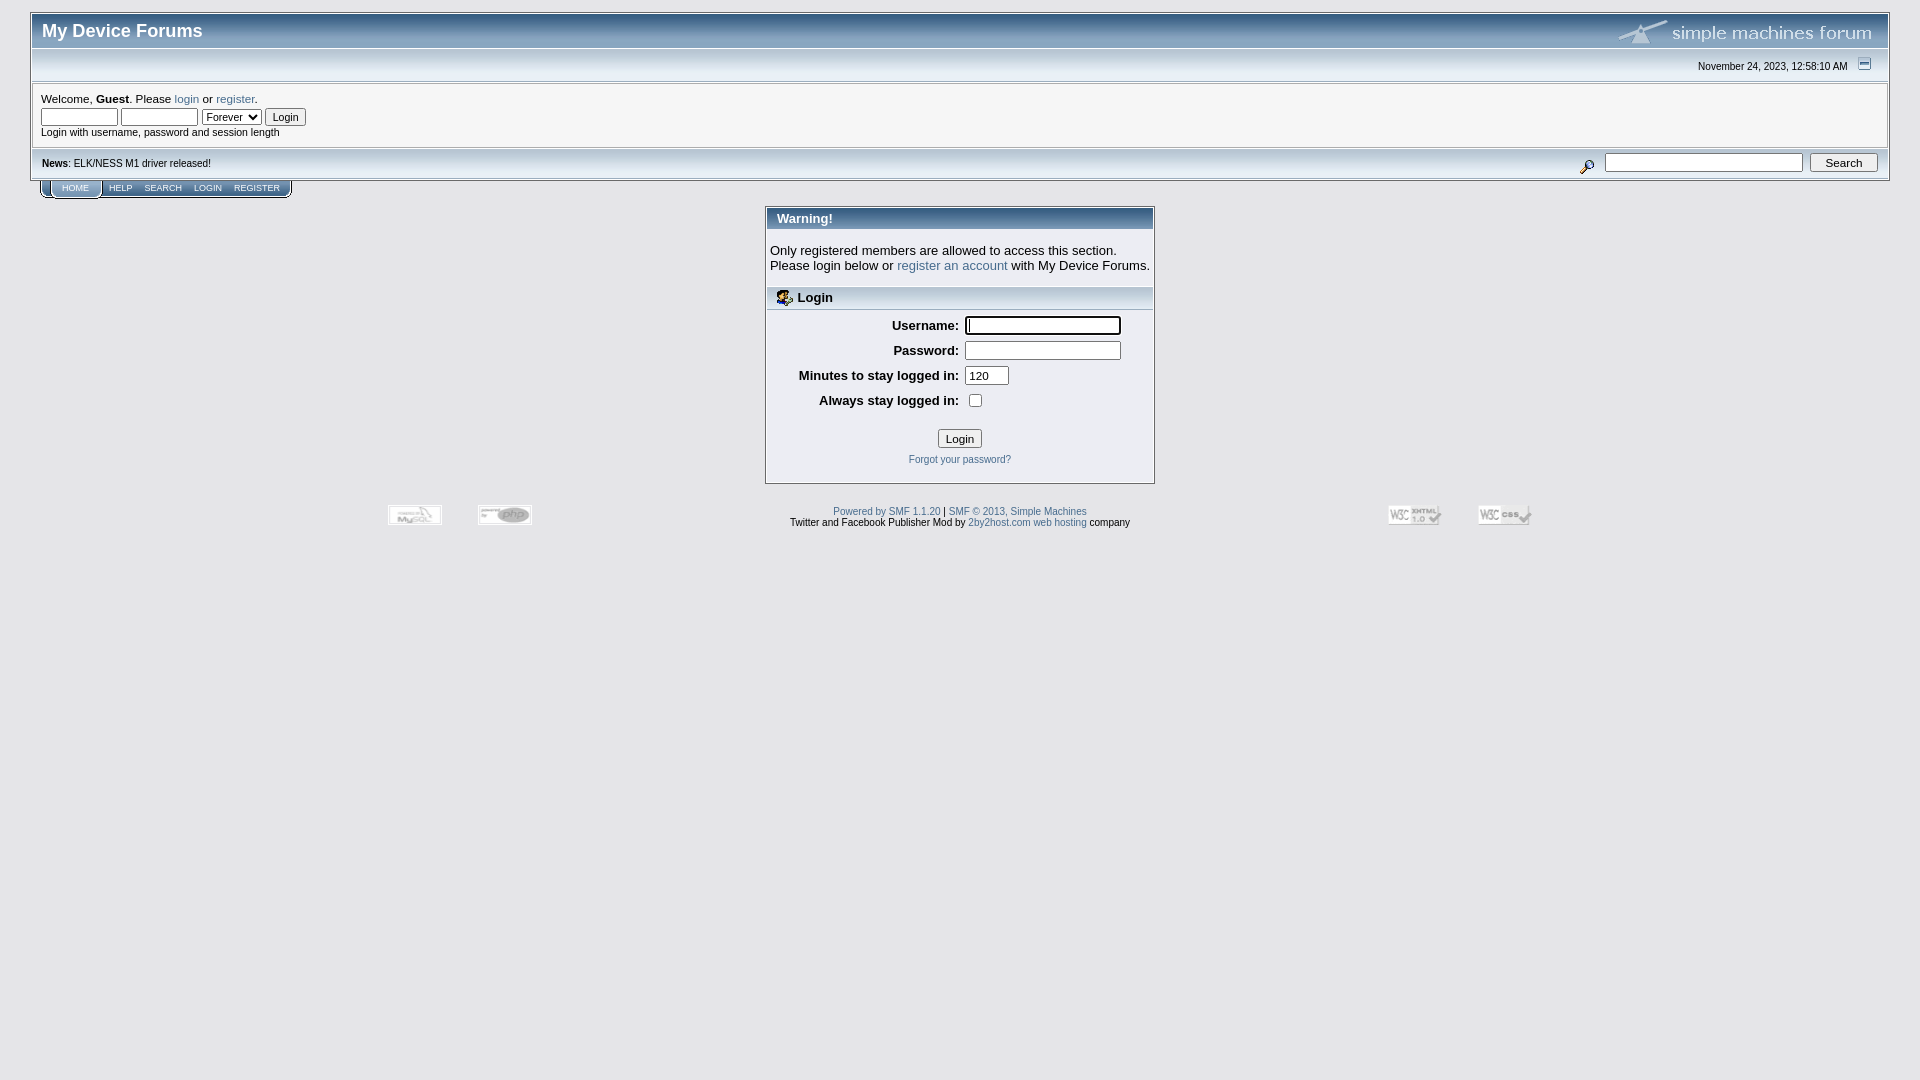 Image resolution: width=1920 pixels, height=1080 pixels. I want to click on Login, so click(960, 438).